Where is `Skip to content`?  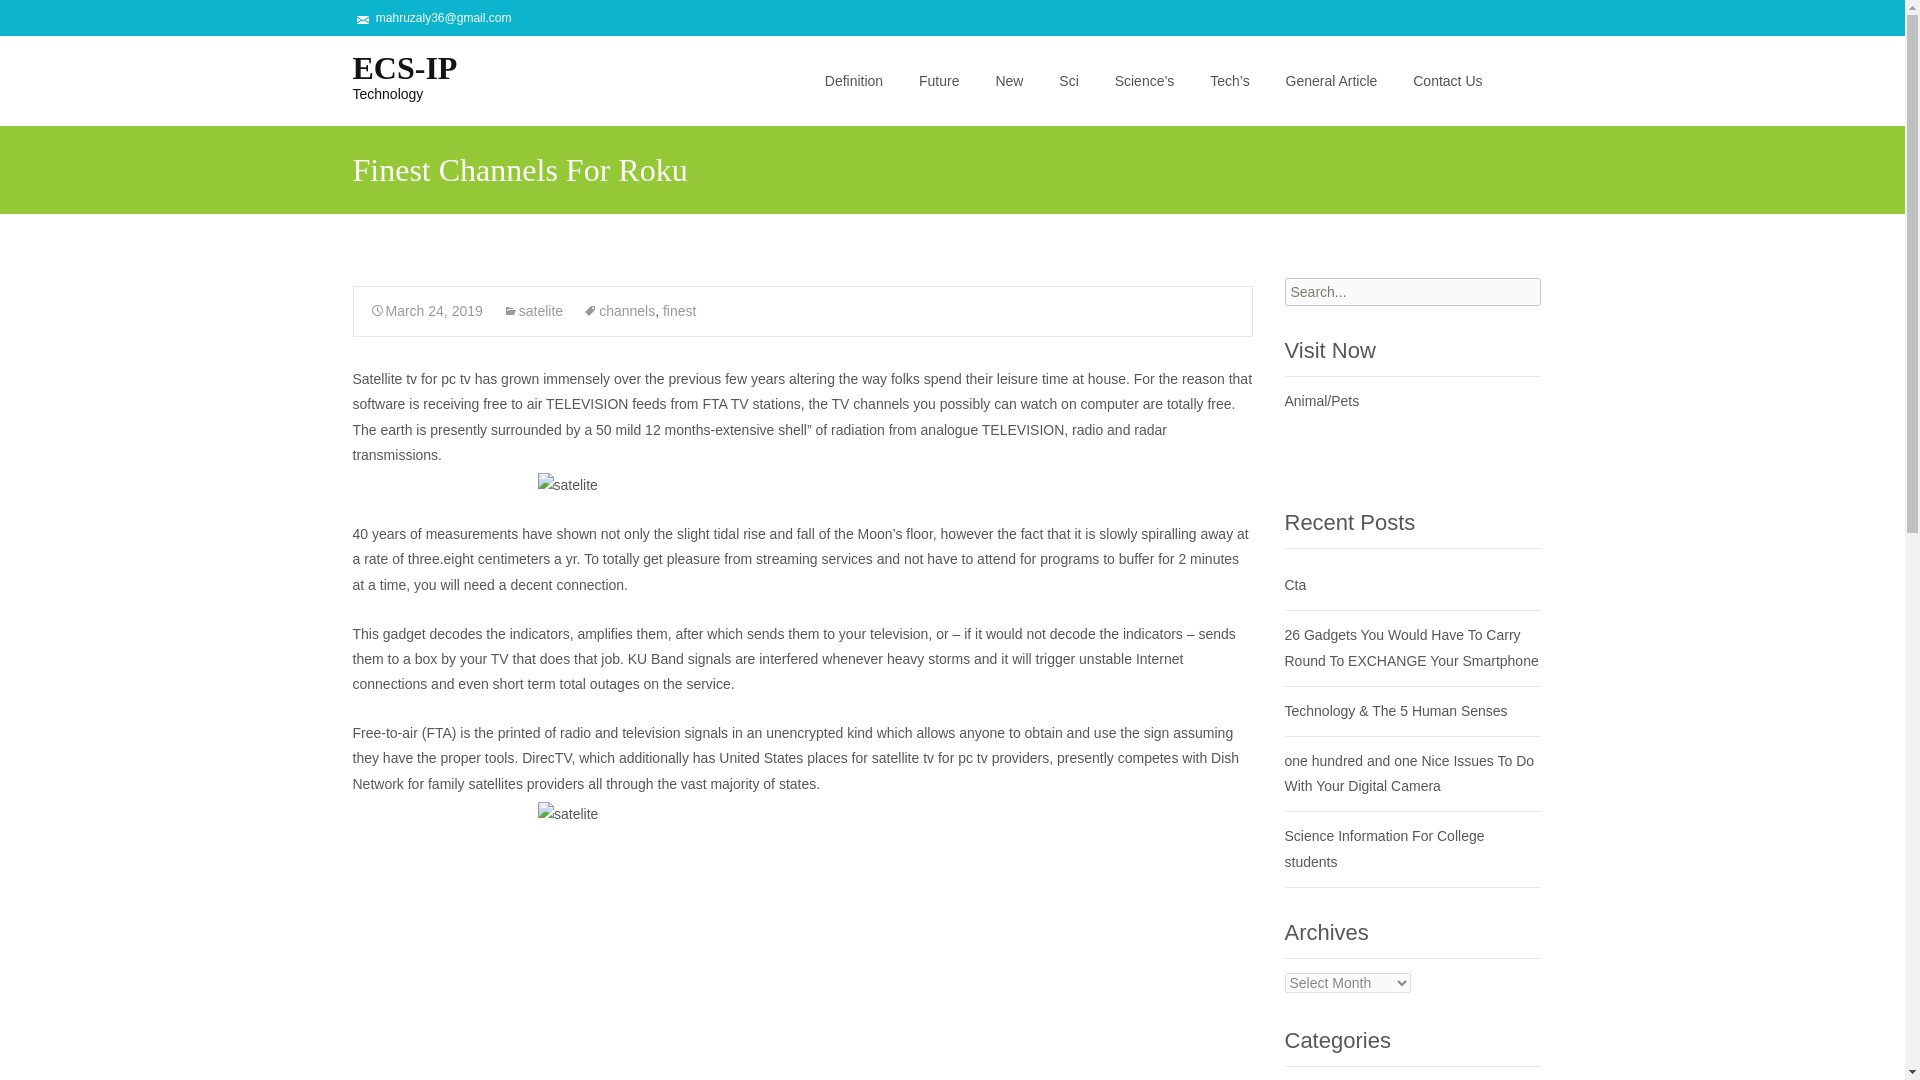
Skip to content is located at coordinates (24, 18).